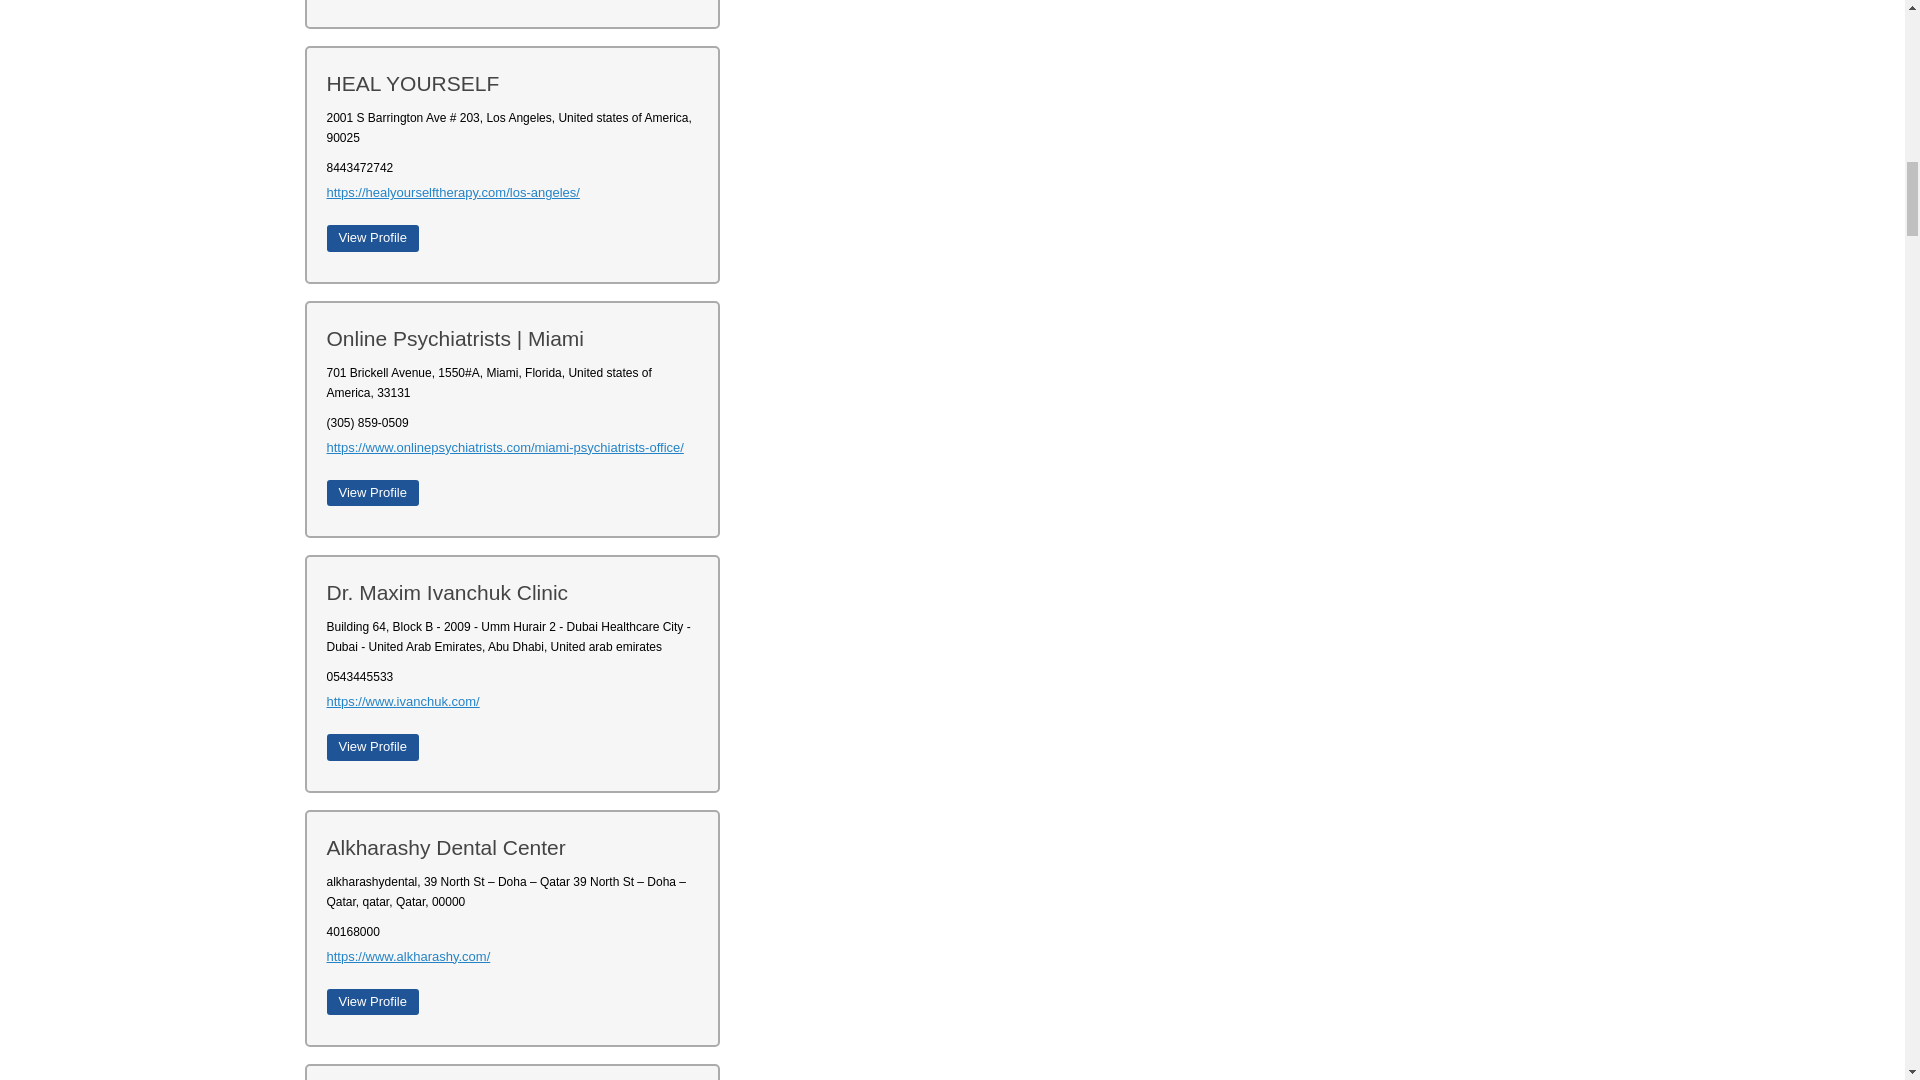 The width and height of the screenshot is (1920, 1080). Describe the element at coordinates (372, 492) in the screenshot. I see `Click here to view profile` at that location.